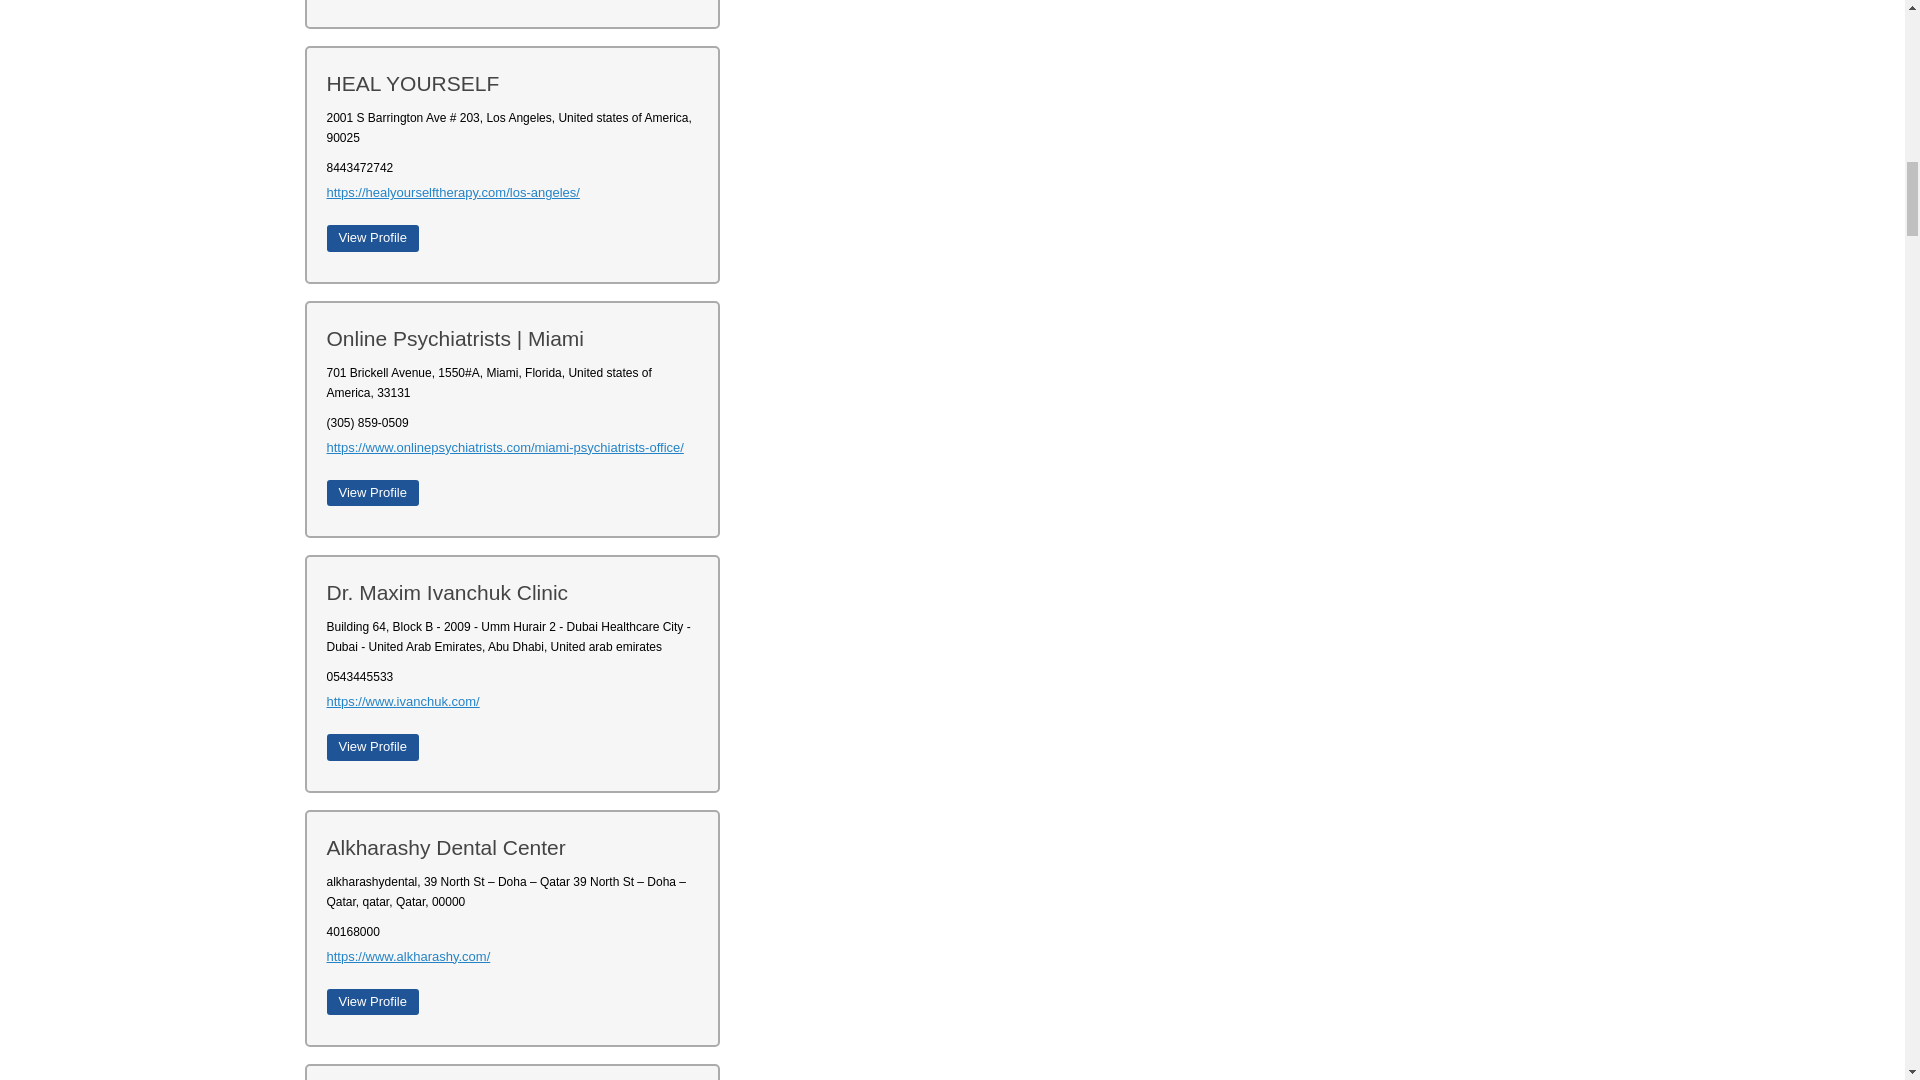 The width and height of the screenshot is (1920, 1080). Describe the element at coordinates (372, 492) in the screenshot. I see `Click here to view profile` at that location.